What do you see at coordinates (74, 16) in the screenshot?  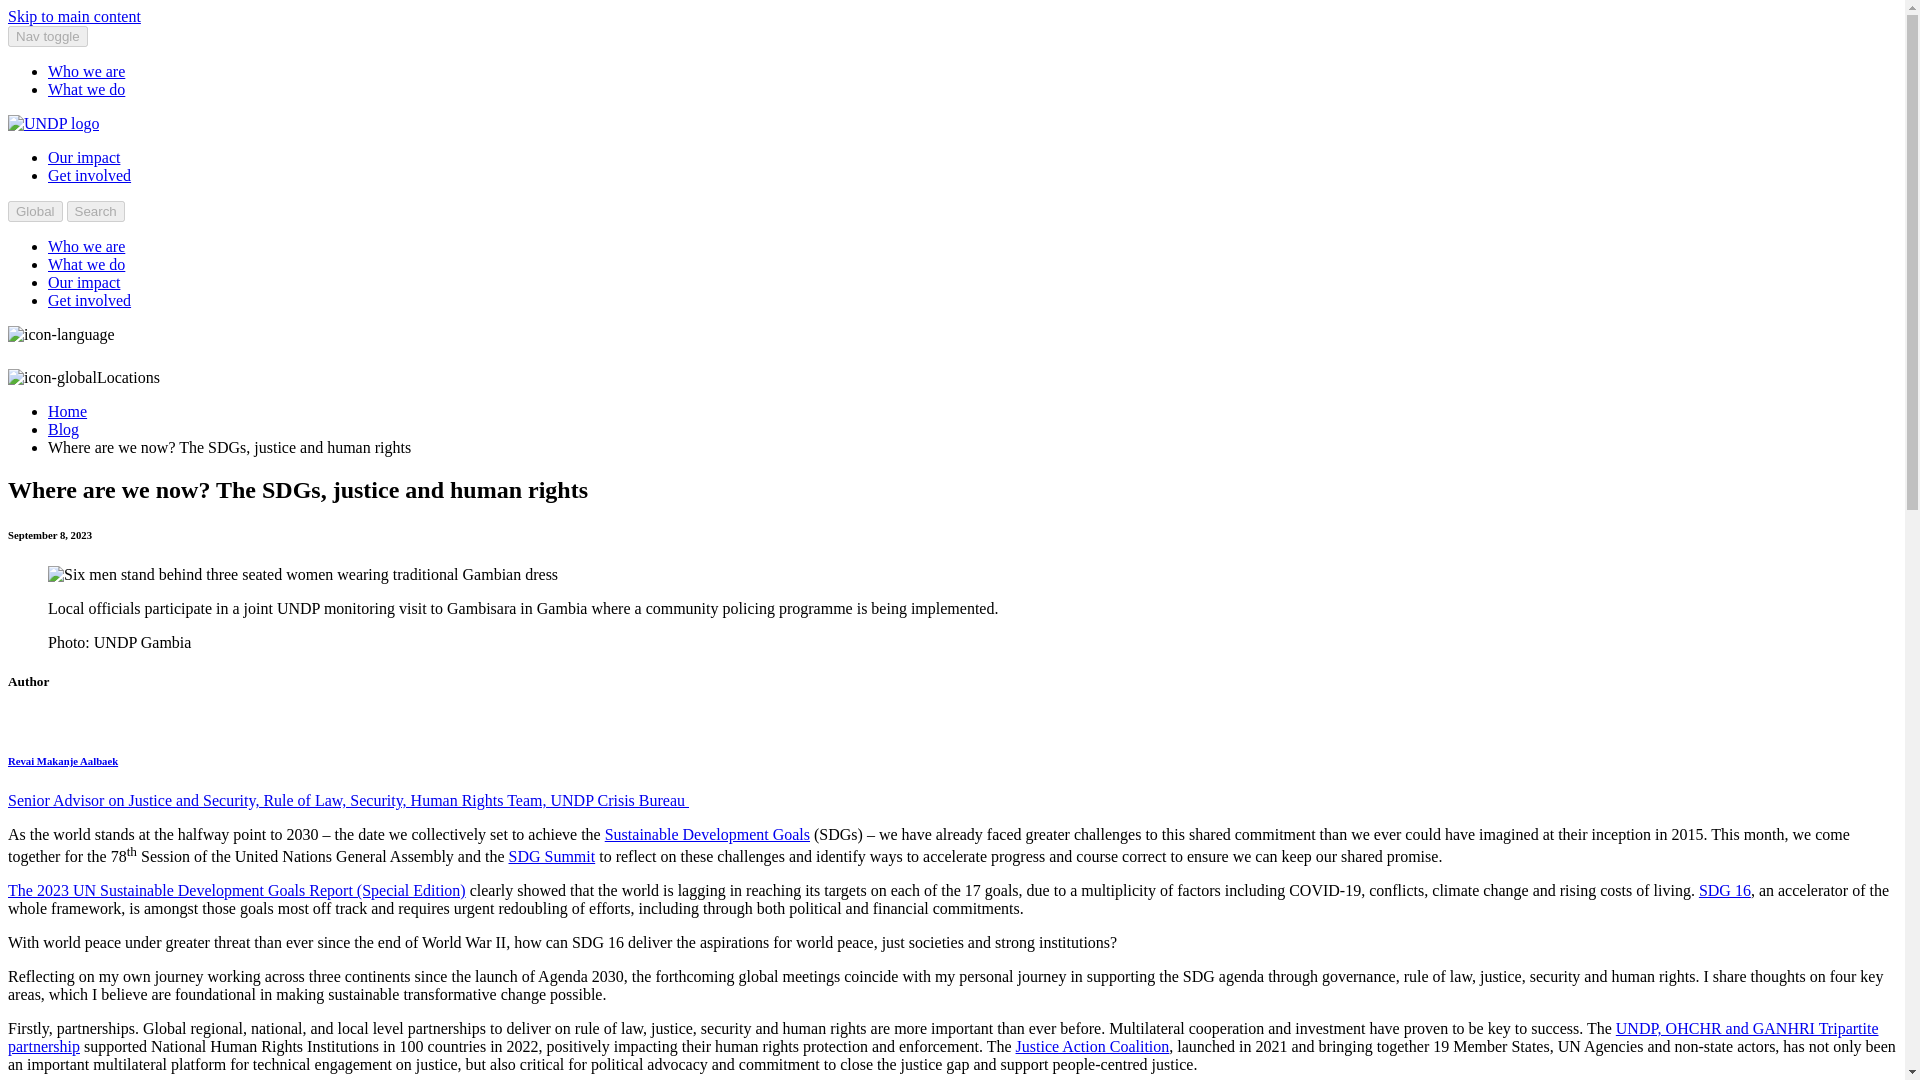 I see `Skip to main content` at bounding box center [74, 16].